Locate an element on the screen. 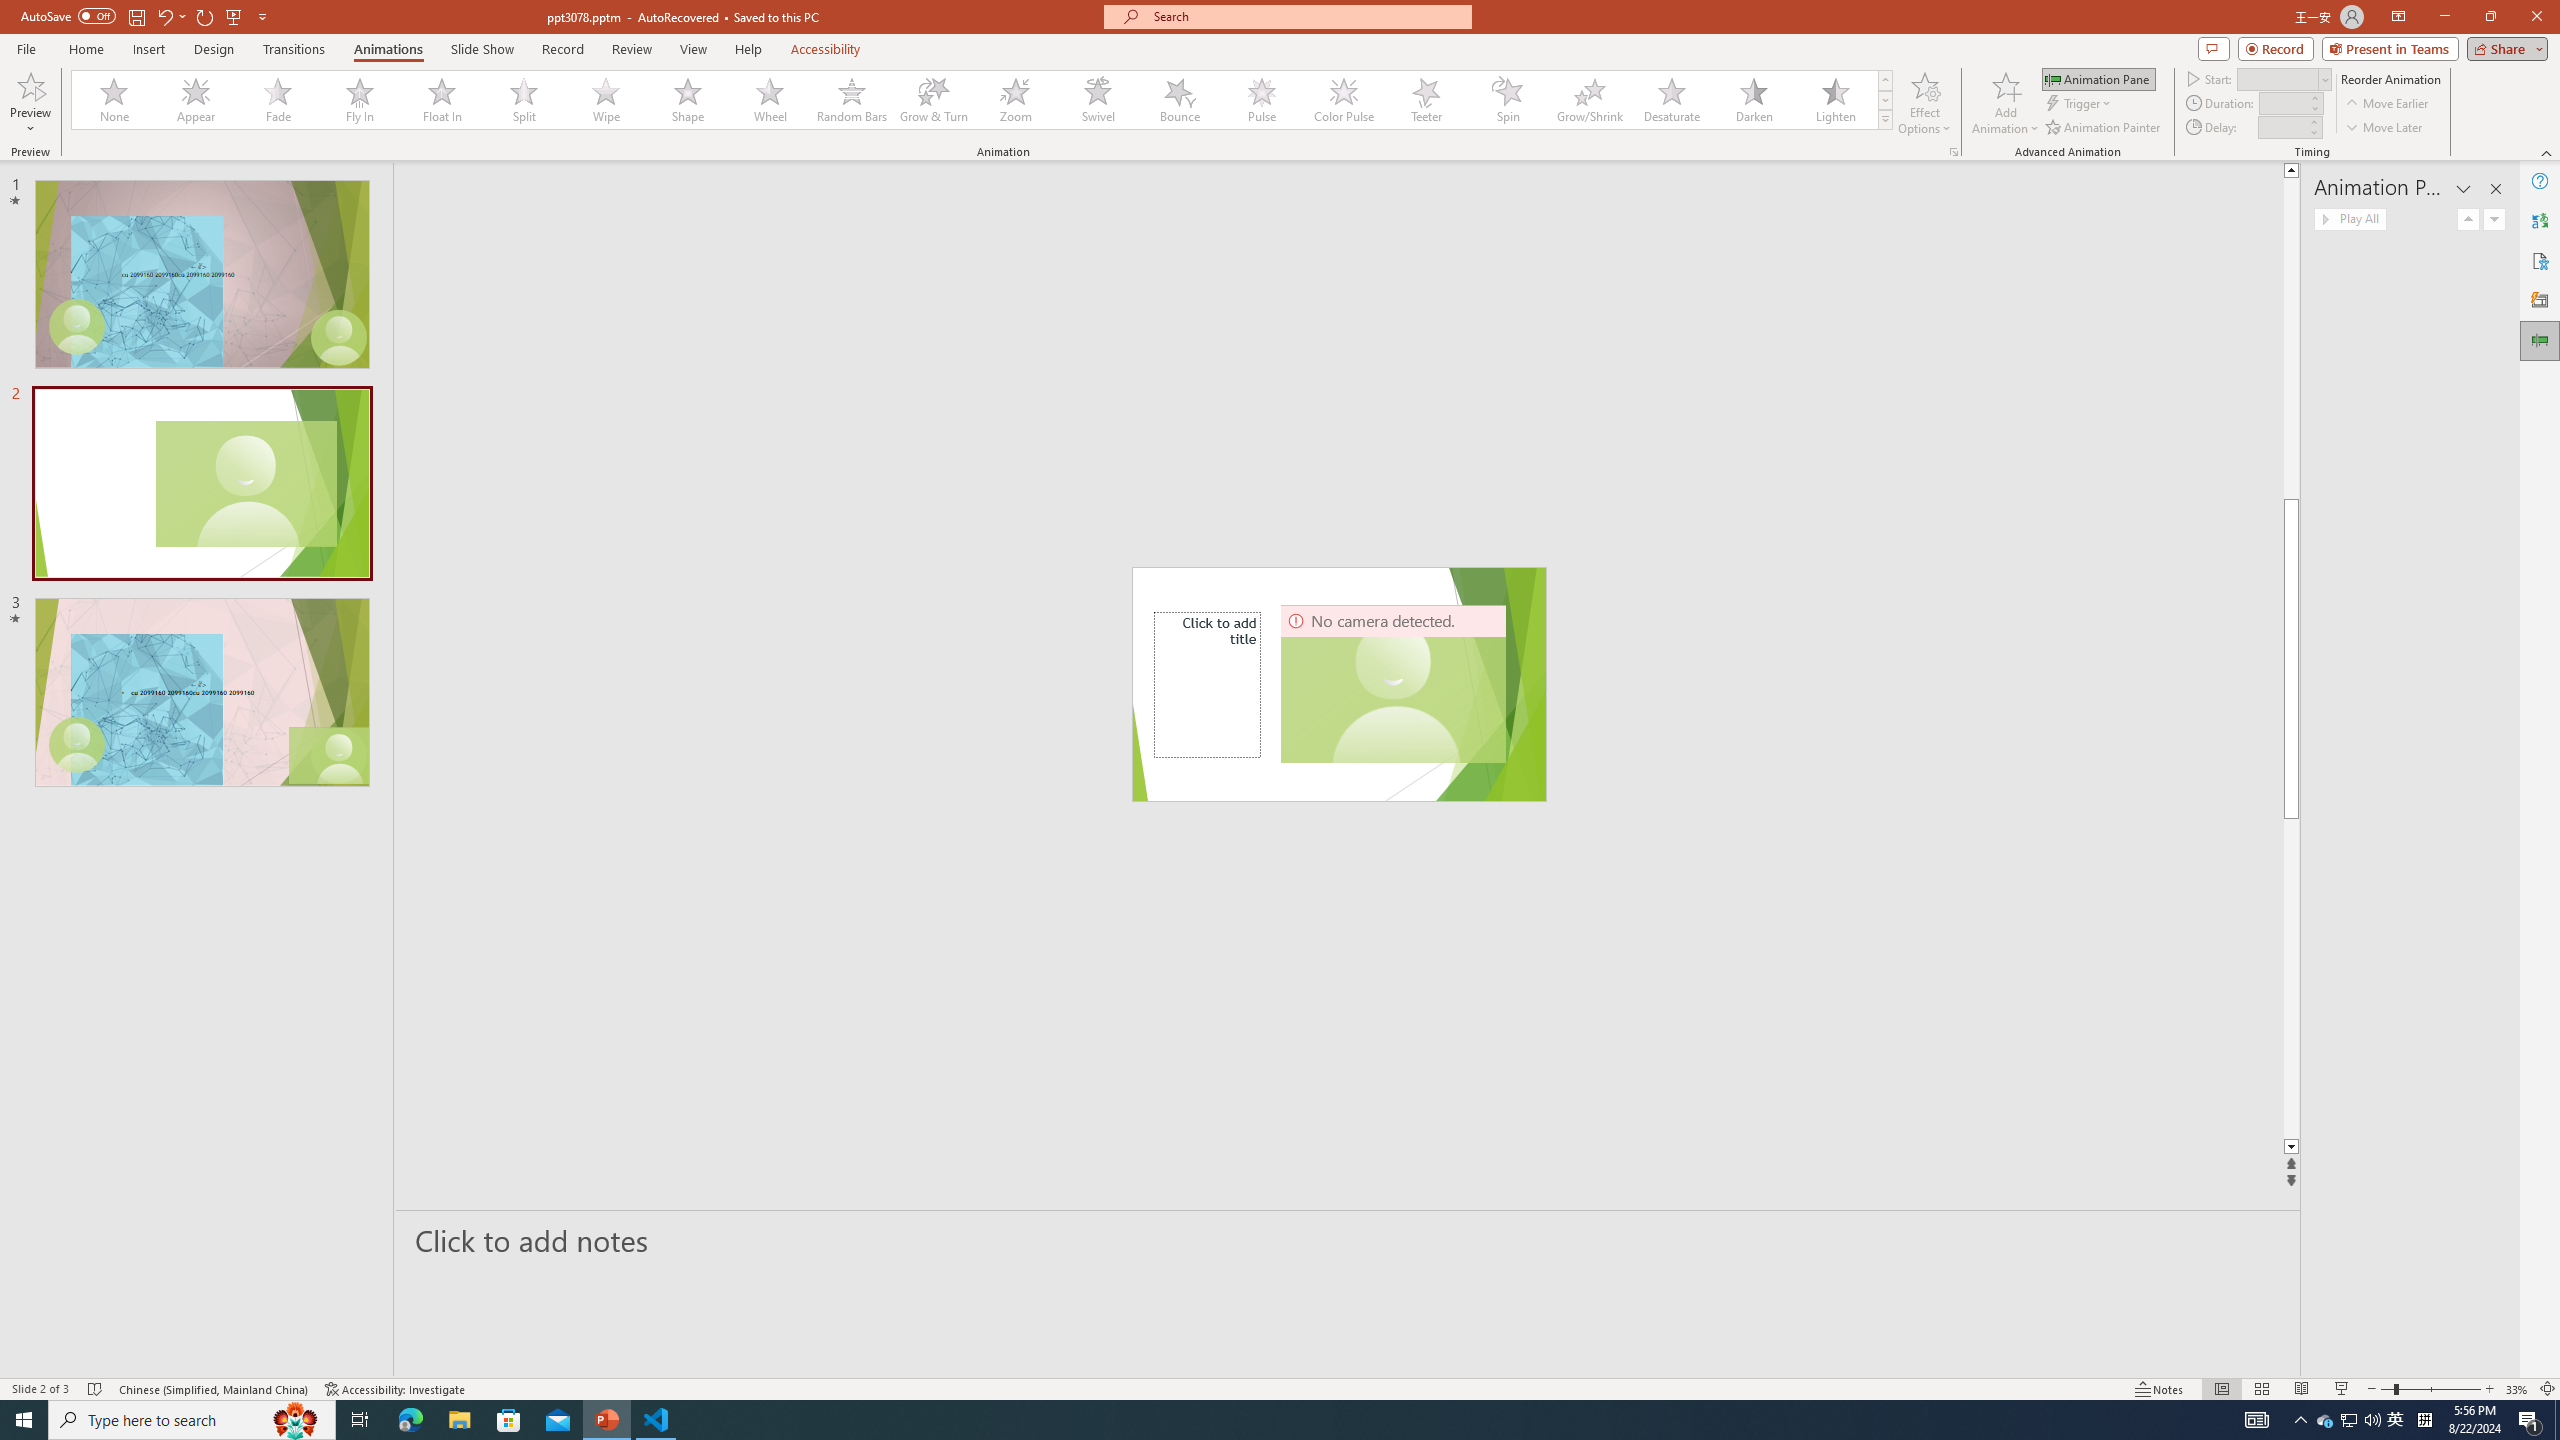  Desaturate is located at coordinates (1671, 100).